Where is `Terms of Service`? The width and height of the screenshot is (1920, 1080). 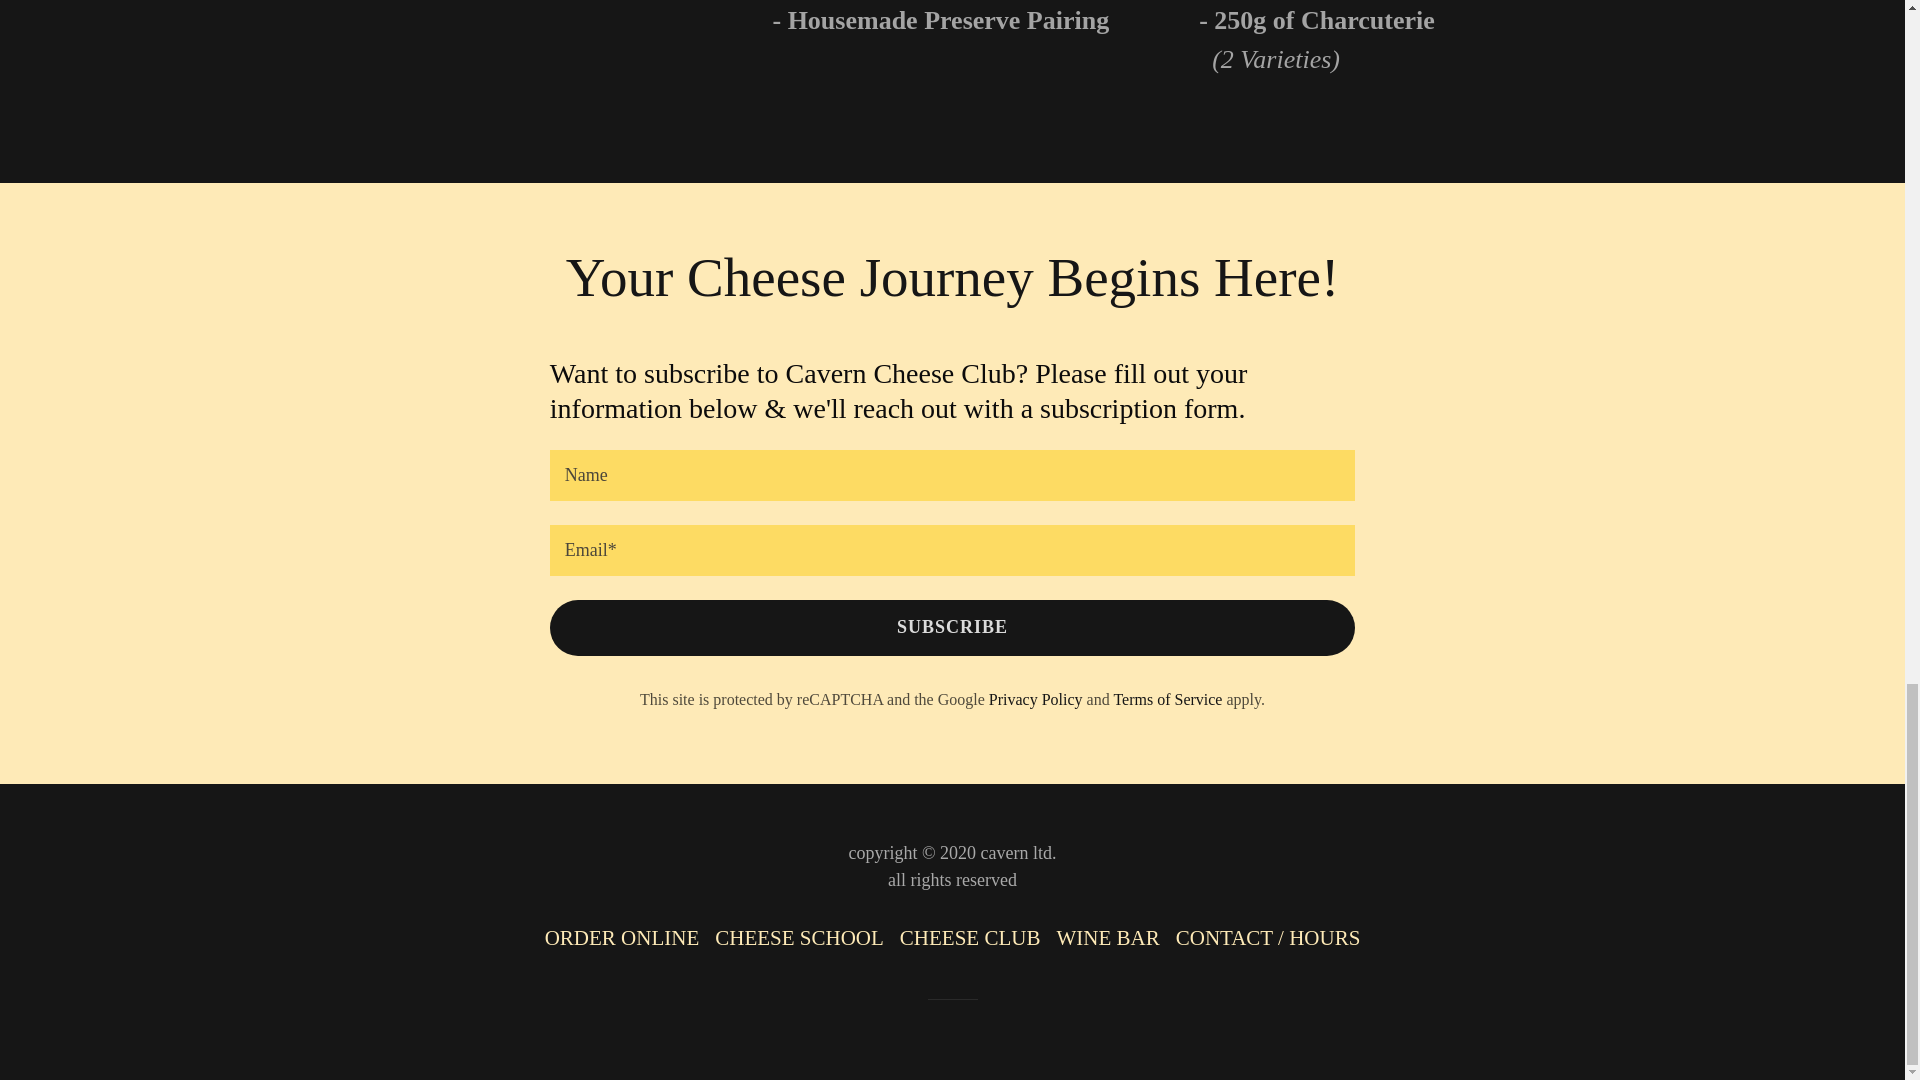
Terms of Service is located at coordinates (1167, 700).